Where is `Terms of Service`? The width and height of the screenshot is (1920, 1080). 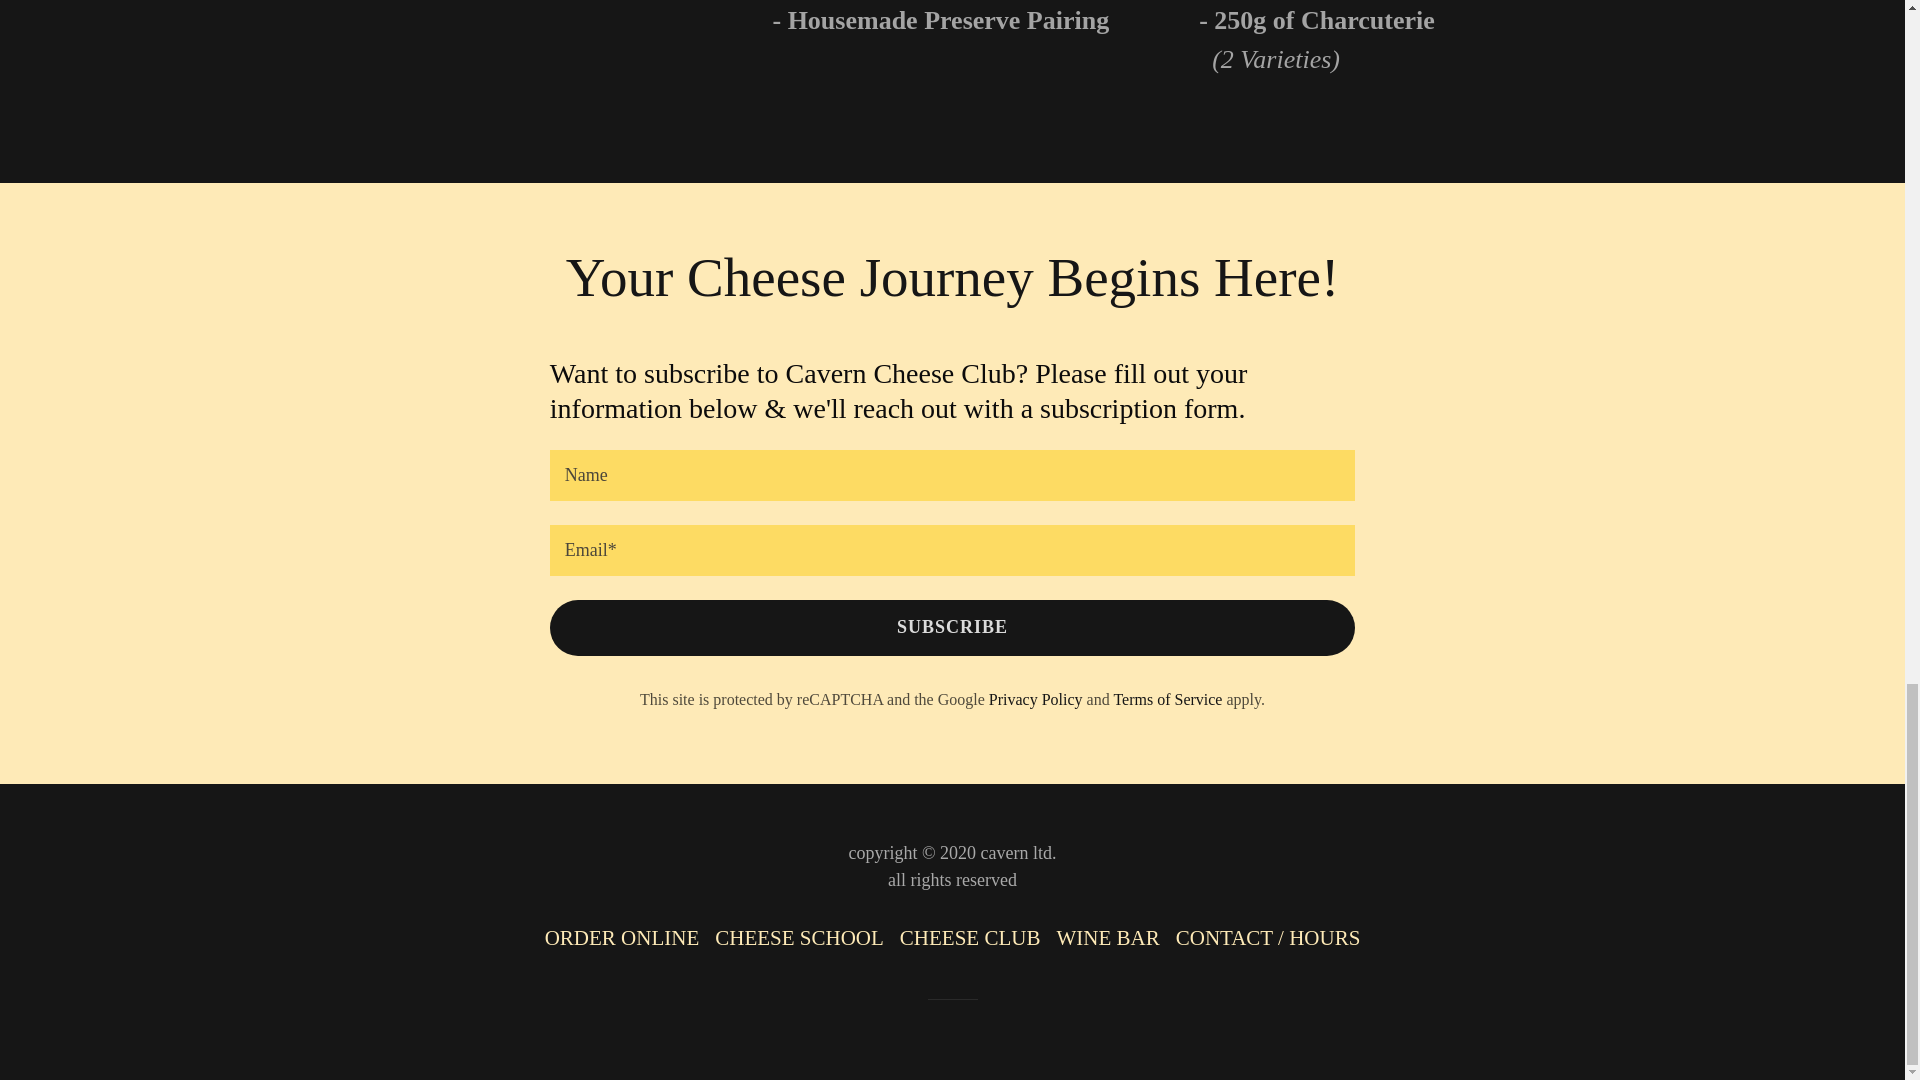
Terms of Service is located at coordinates (1167, 700).